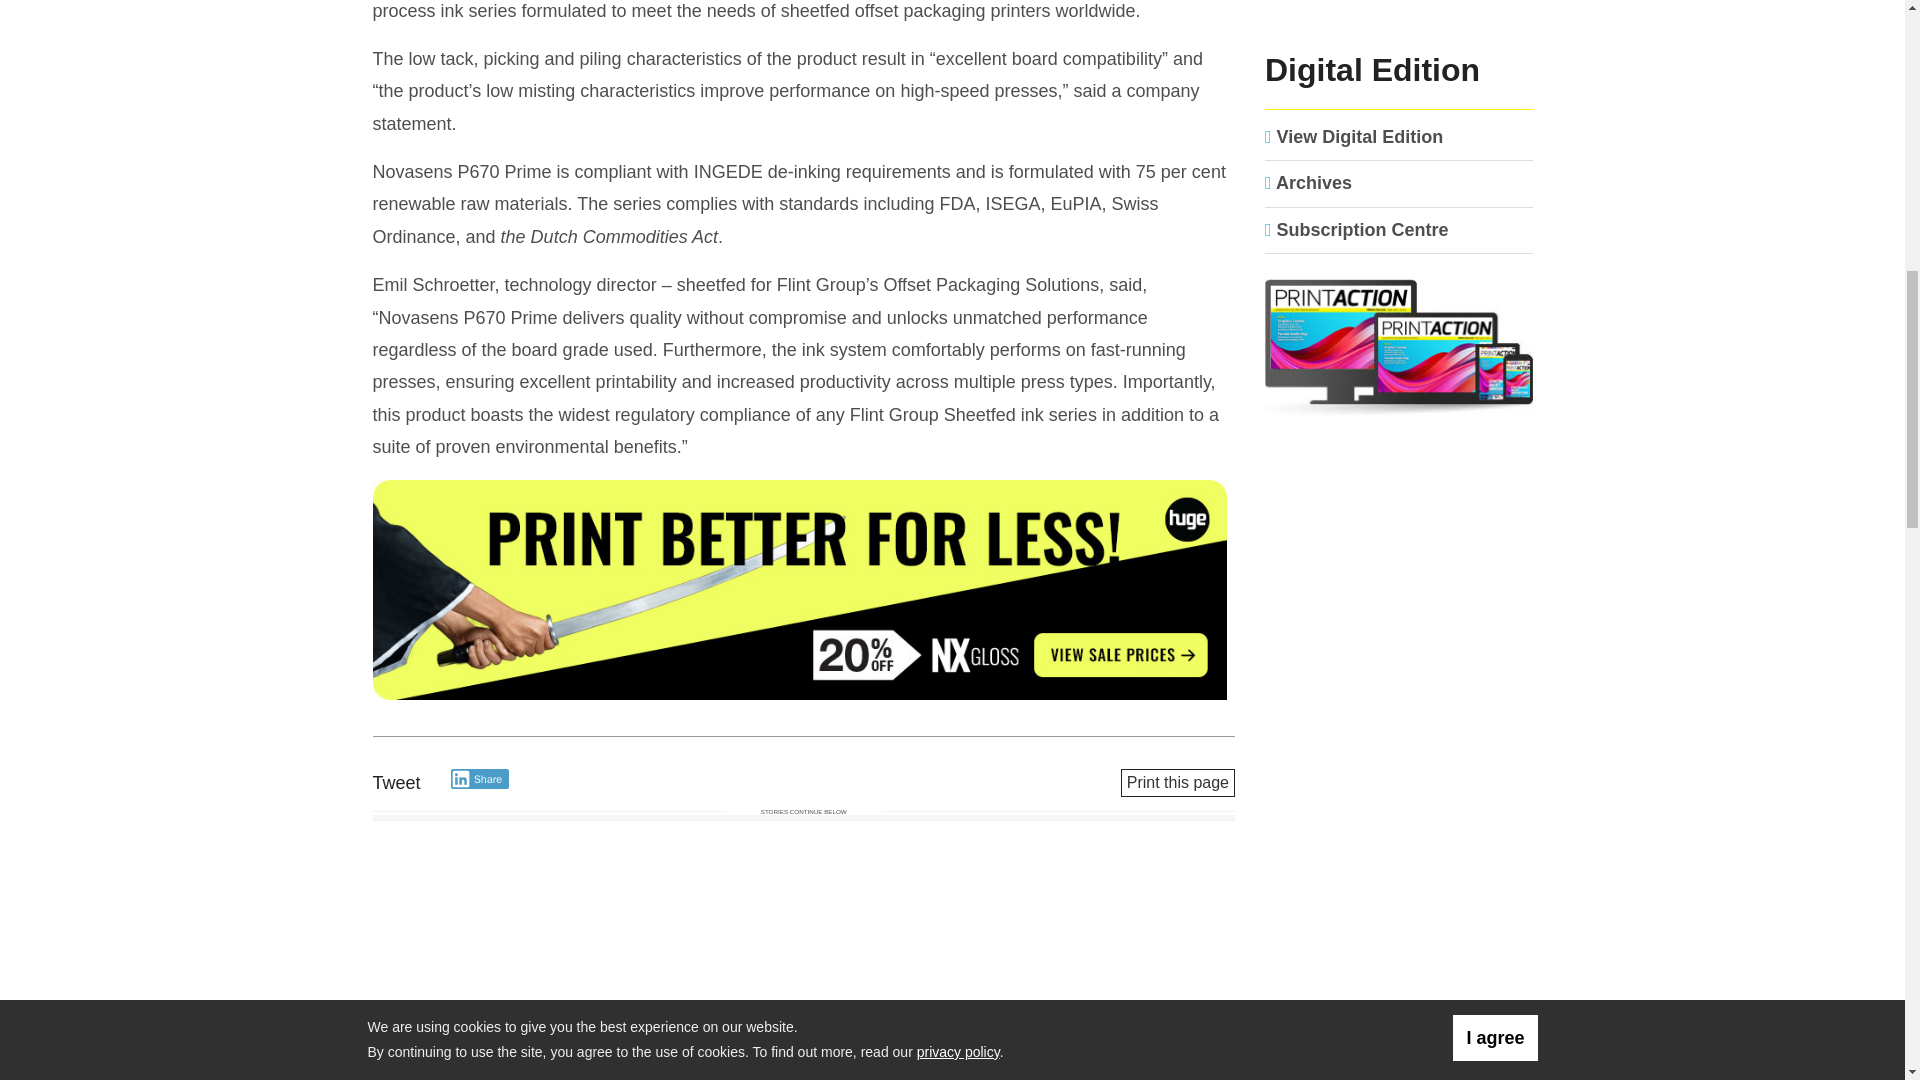  I want to click on 3rd party ad content, so click(1399, 578).